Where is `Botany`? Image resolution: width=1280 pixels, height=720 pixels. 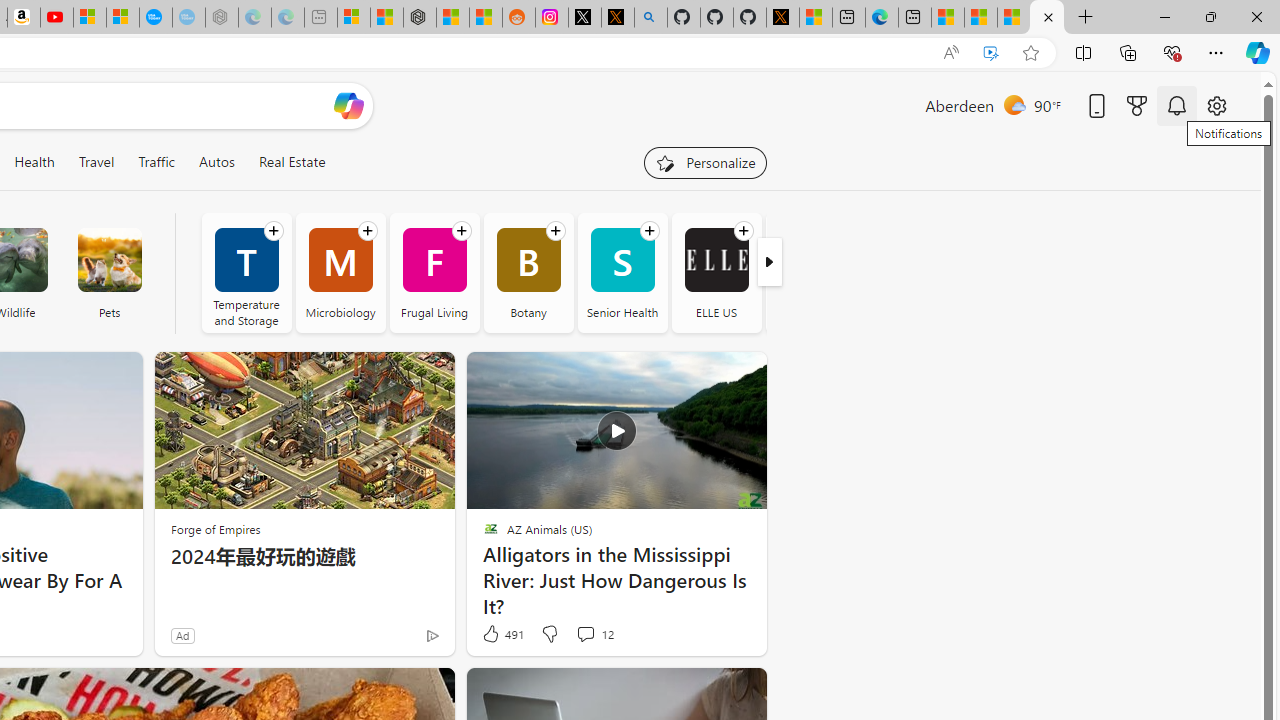
Botany is located at coordinates (528, 272).